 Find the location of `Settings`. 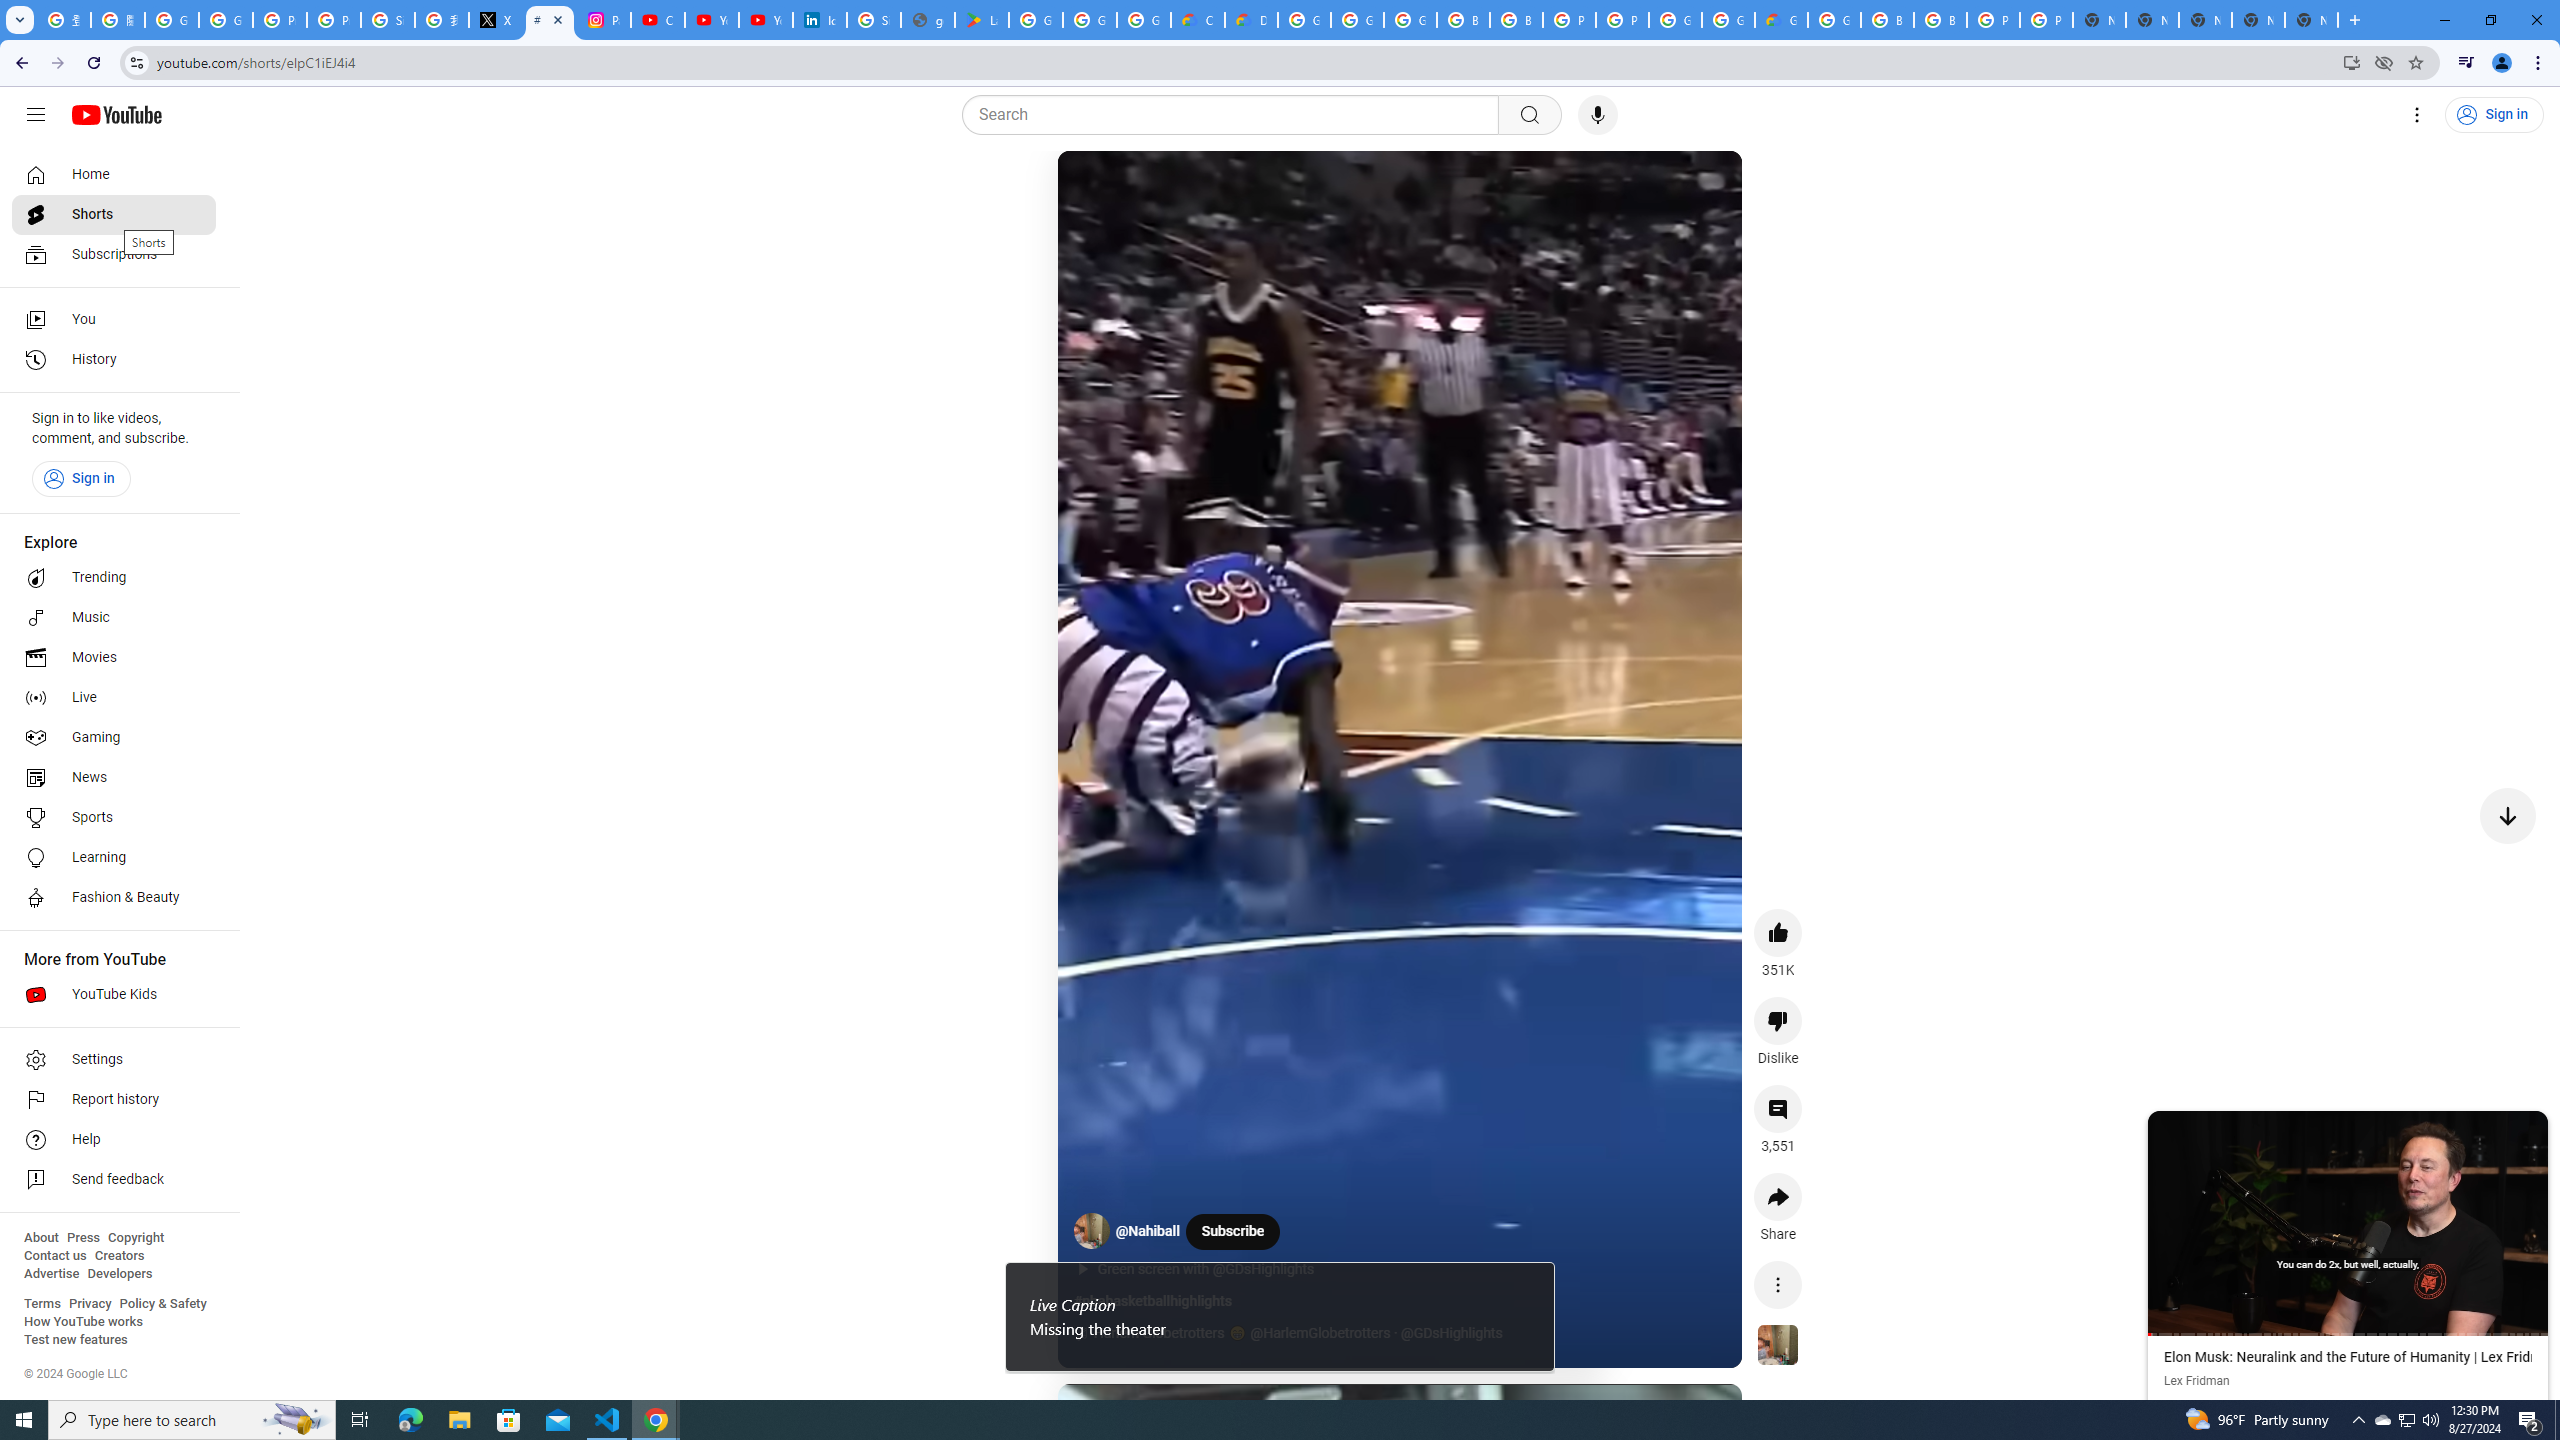

Settings is located at coordinates (114, 1060).